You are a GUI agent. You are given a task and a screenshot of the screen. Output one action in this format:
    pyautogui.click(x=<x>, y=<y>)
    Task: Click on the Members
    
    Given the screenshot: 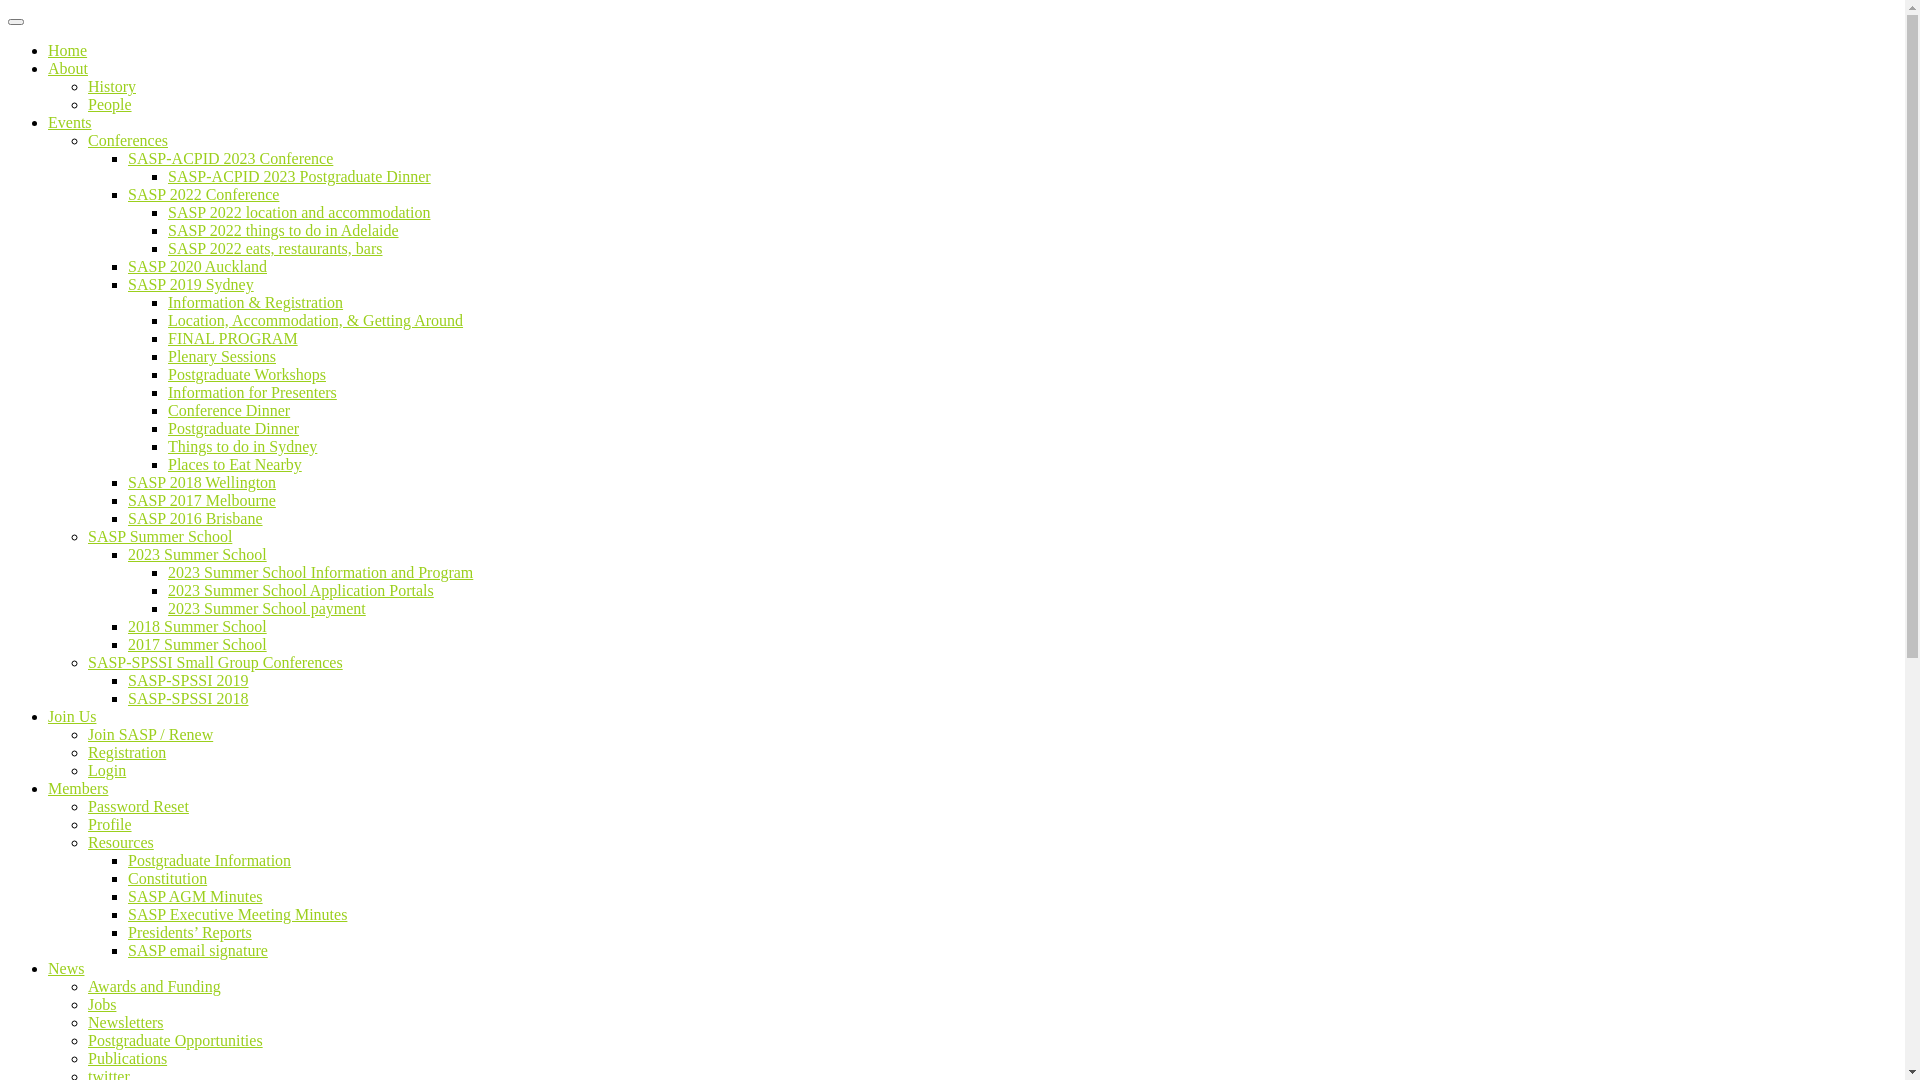 What is the action you would take?
    pyautogui.click(x=78, y=788)
    